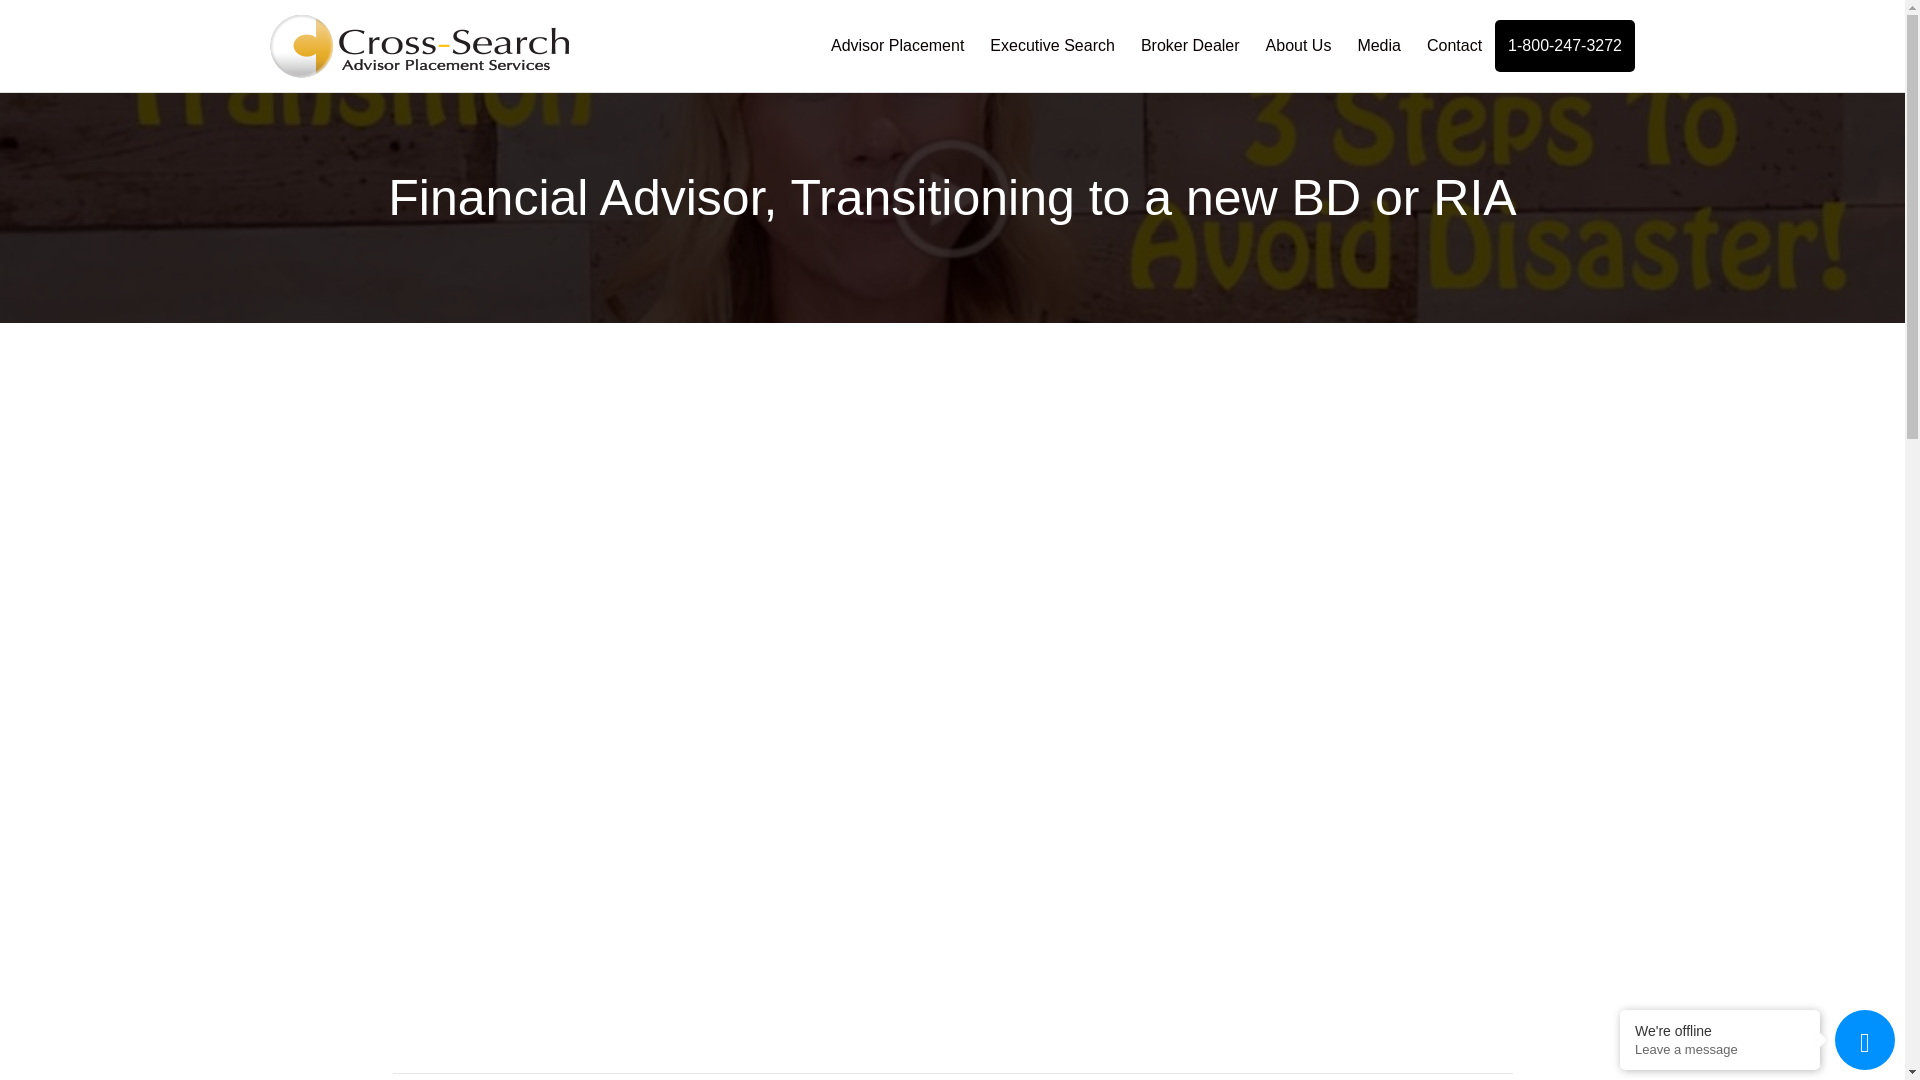 The width and height of the screenshot is (1920, 1080). What do you see at coordinates (1720, 1030) in the screenshot?
I see `We're offline` at bounding box center [1720, 1030].